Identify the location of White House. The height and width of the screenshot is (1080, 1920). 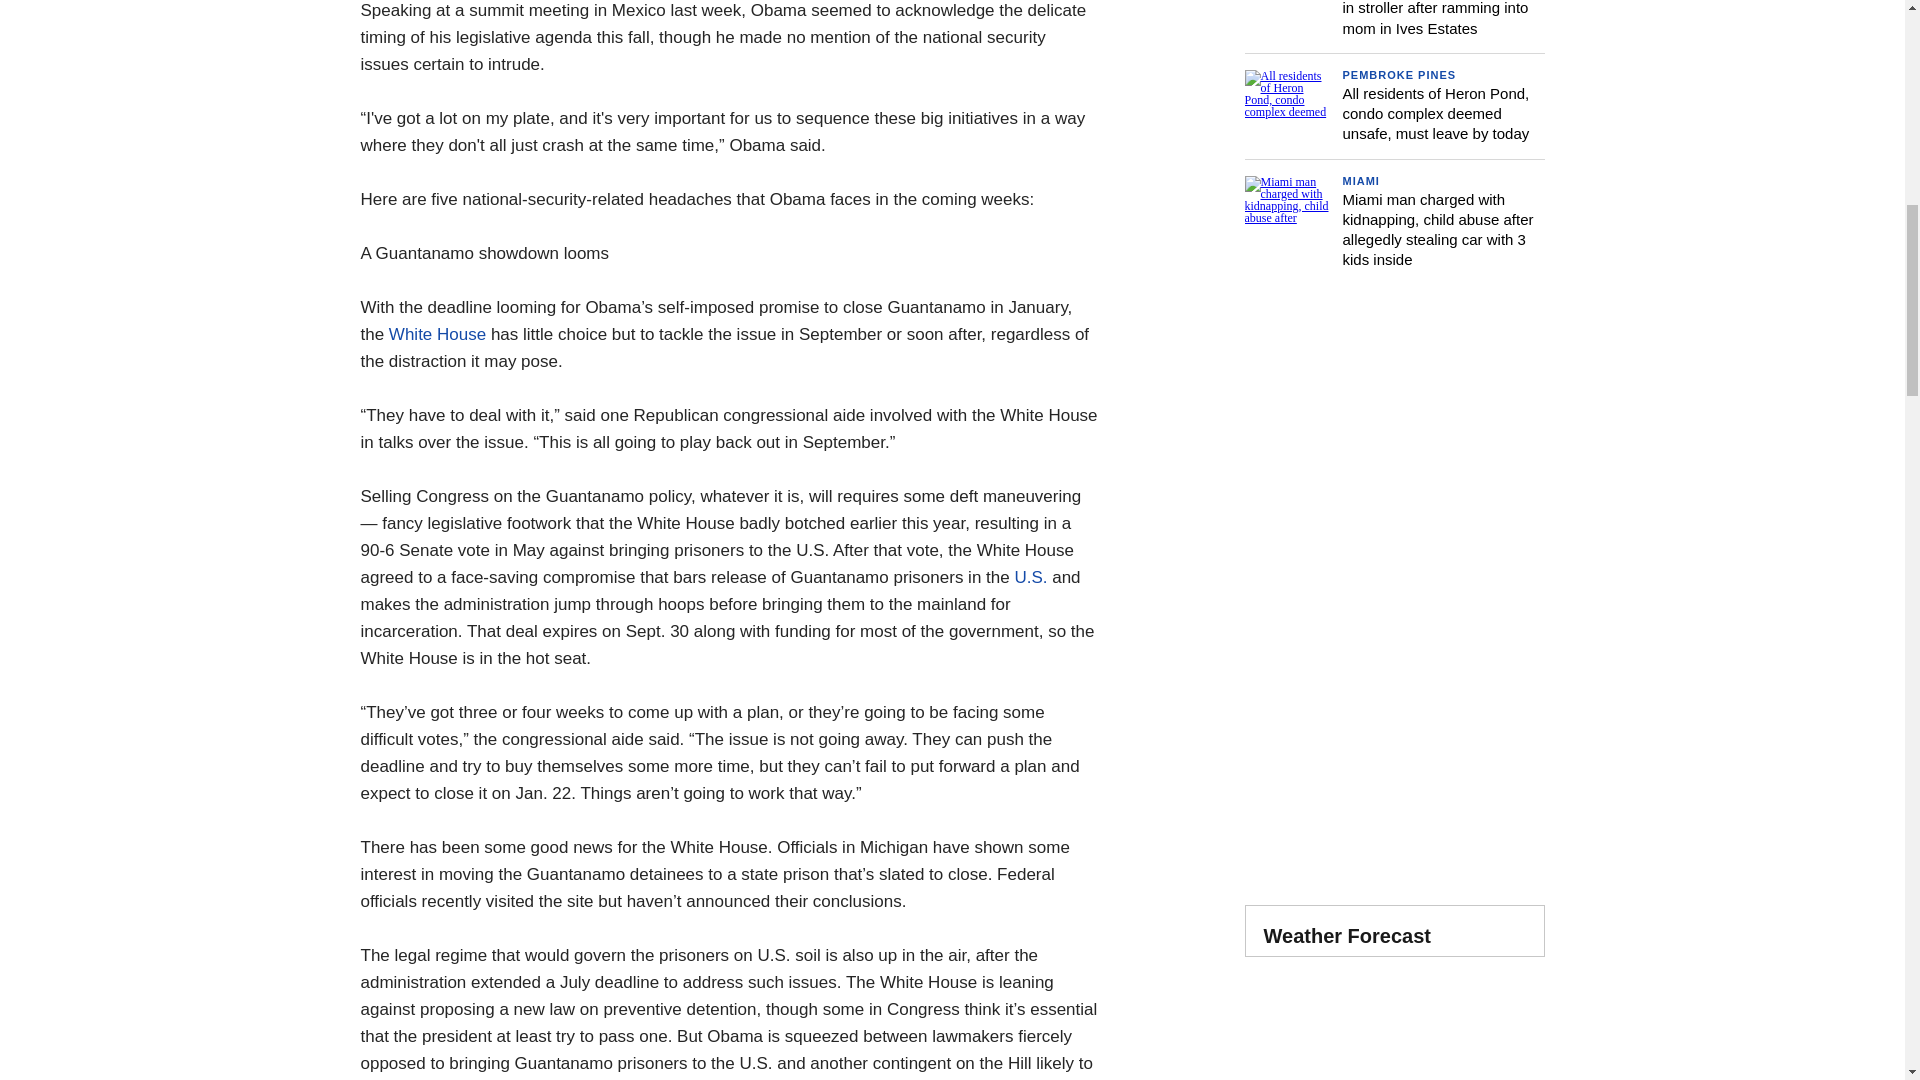
(437, 334).